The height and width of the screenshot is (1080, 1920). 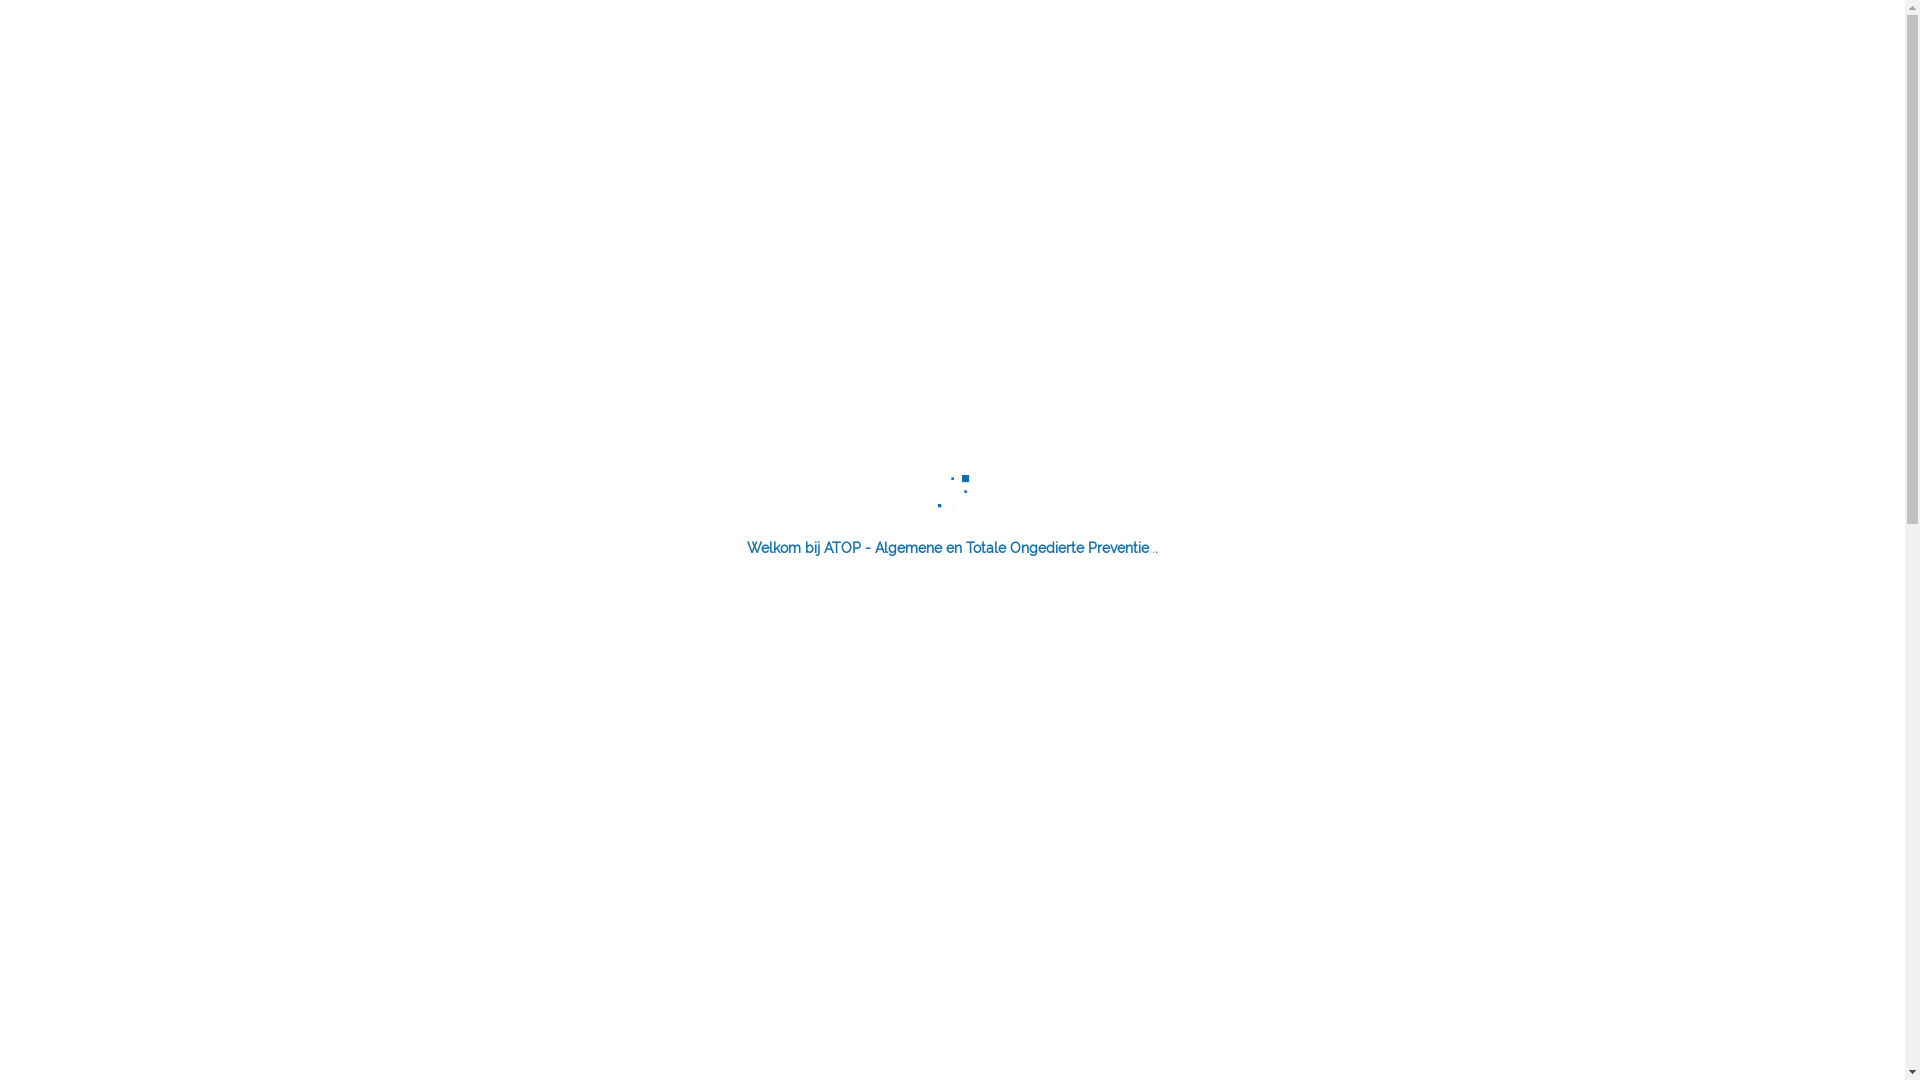 What do you see at coordinates (427, 76) in the screenshot?
I see `ATOP` at bounding box center [427, 76].